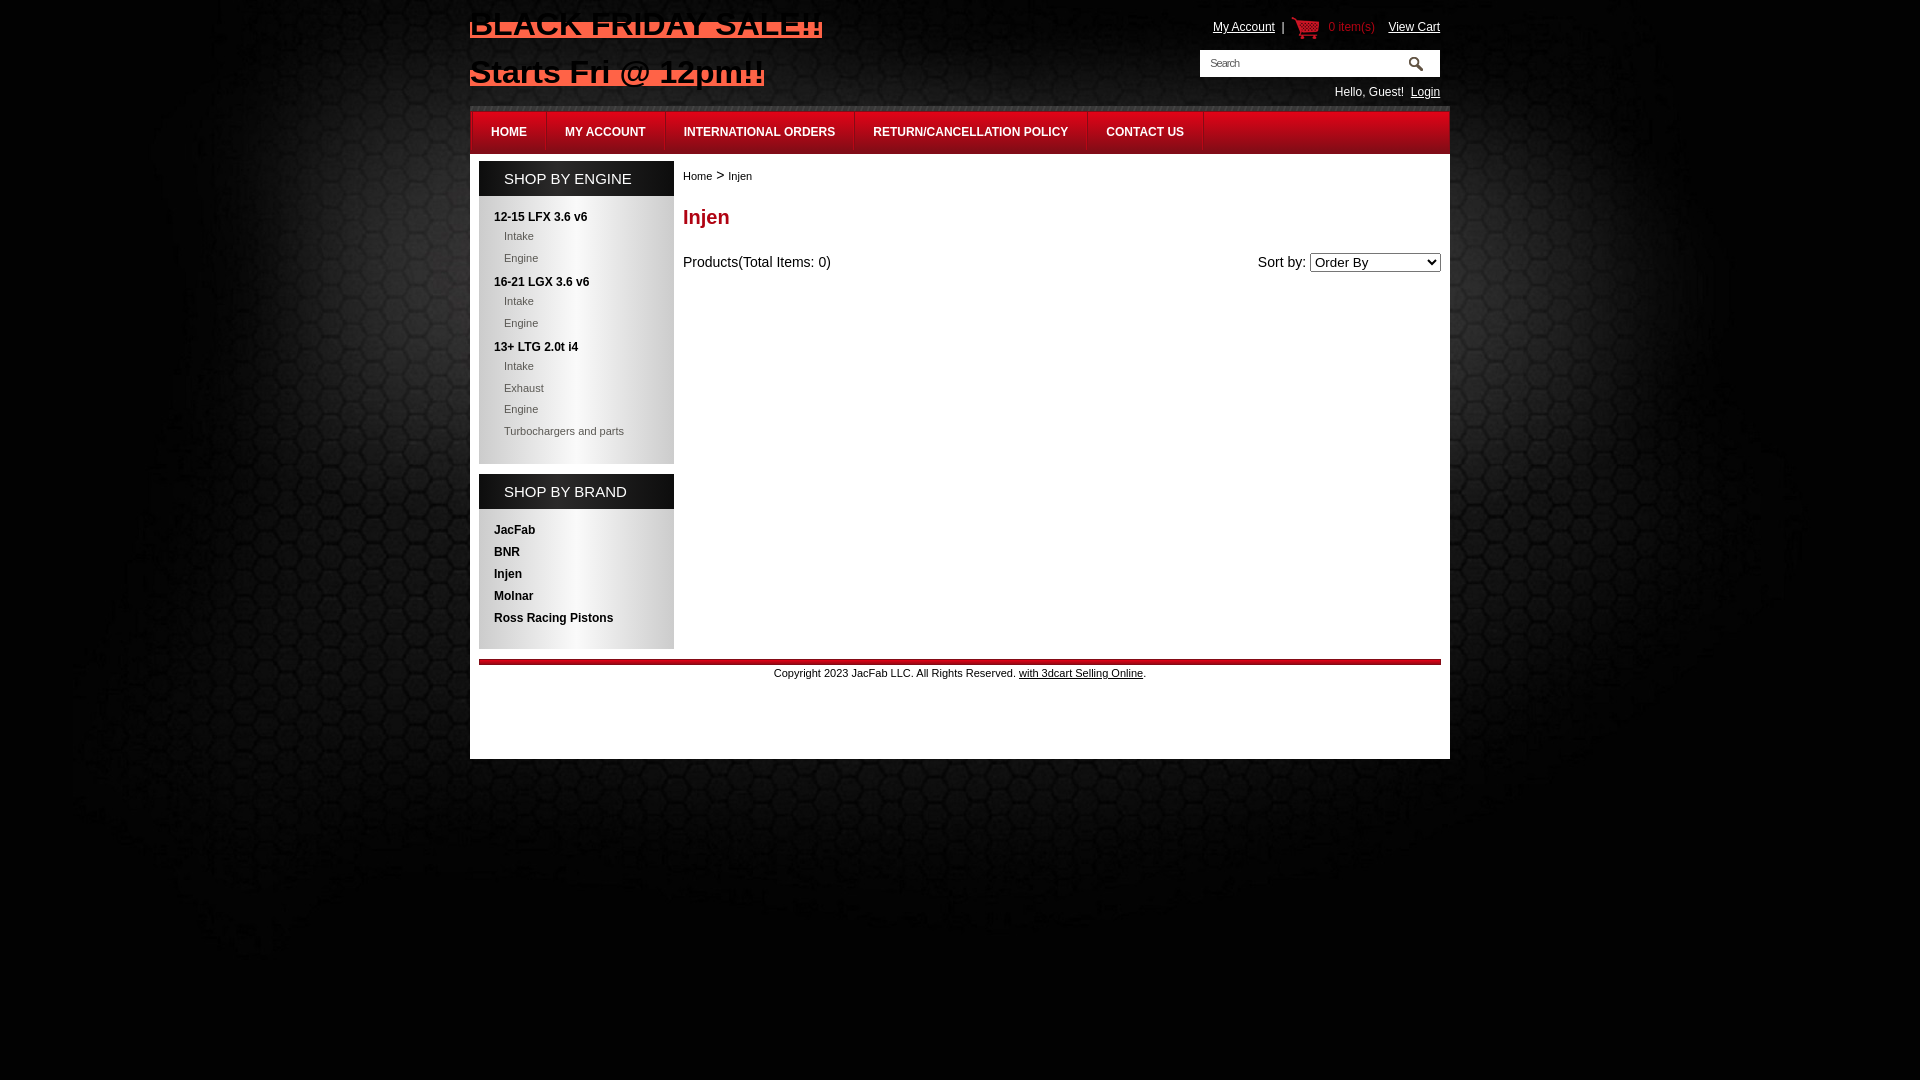 The width and height of the screenshot is (1920, 1080). What do you see at coordinates (576, 282) in the screenshot?
I see `16-21 LGX 3.6 v6` at bounding box center [576, 282].